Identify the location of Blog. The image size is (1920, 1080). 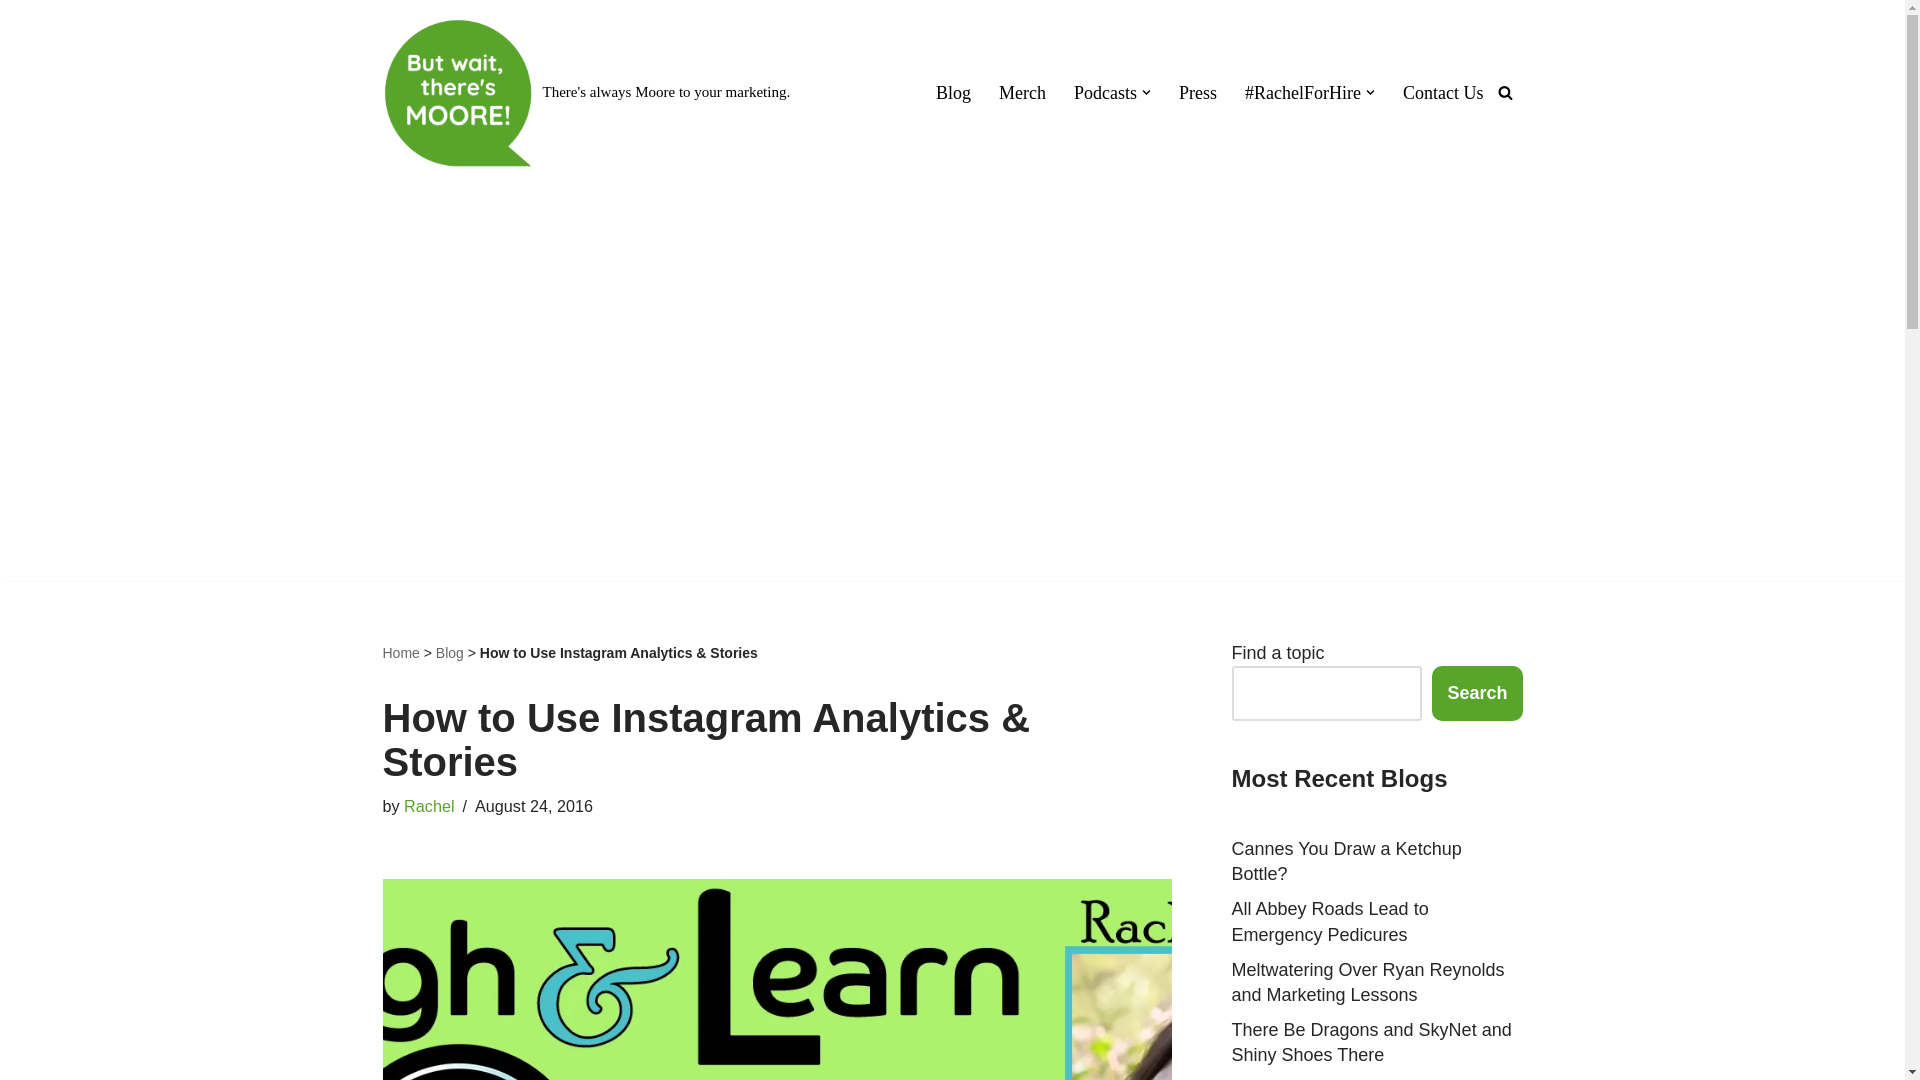
(954, 92).